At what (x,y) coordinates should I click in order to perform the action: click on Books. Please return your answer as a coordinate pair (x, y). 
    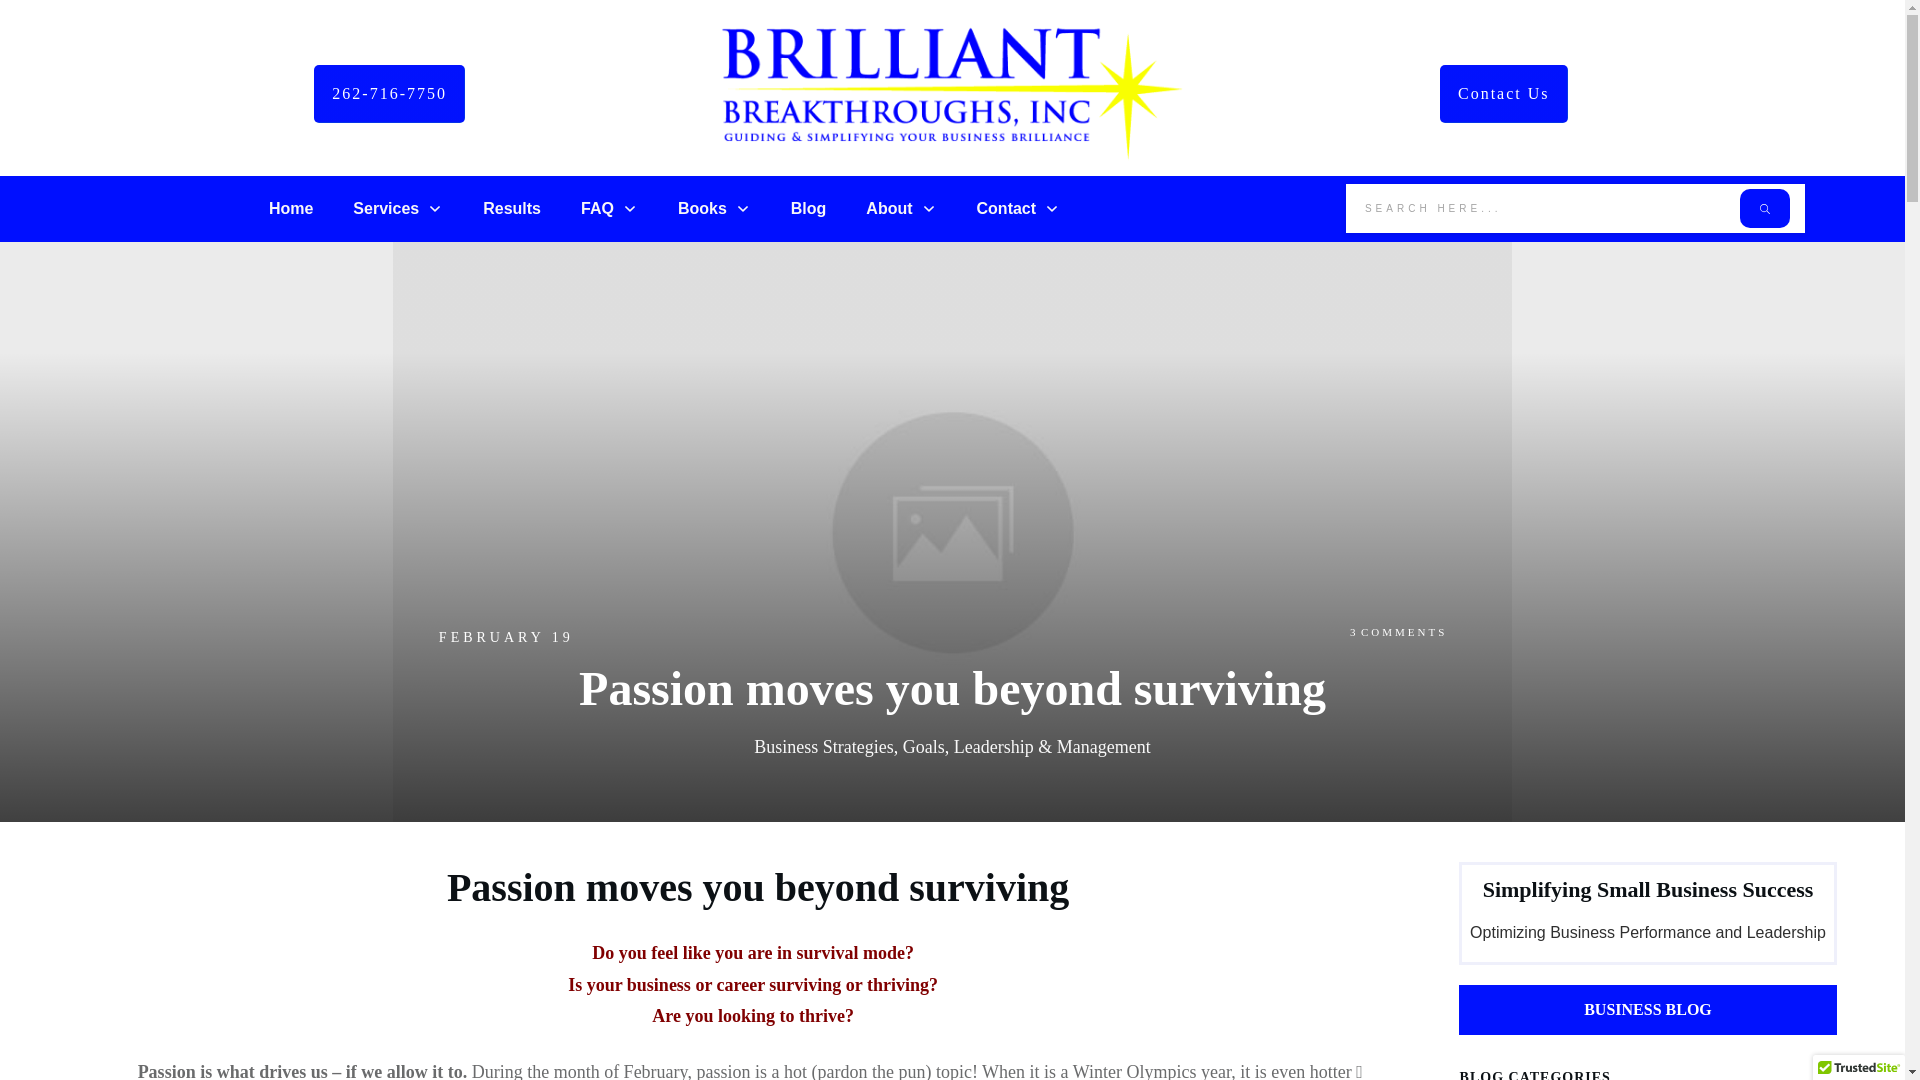
    Looking at the image, I should click on (714, 208).